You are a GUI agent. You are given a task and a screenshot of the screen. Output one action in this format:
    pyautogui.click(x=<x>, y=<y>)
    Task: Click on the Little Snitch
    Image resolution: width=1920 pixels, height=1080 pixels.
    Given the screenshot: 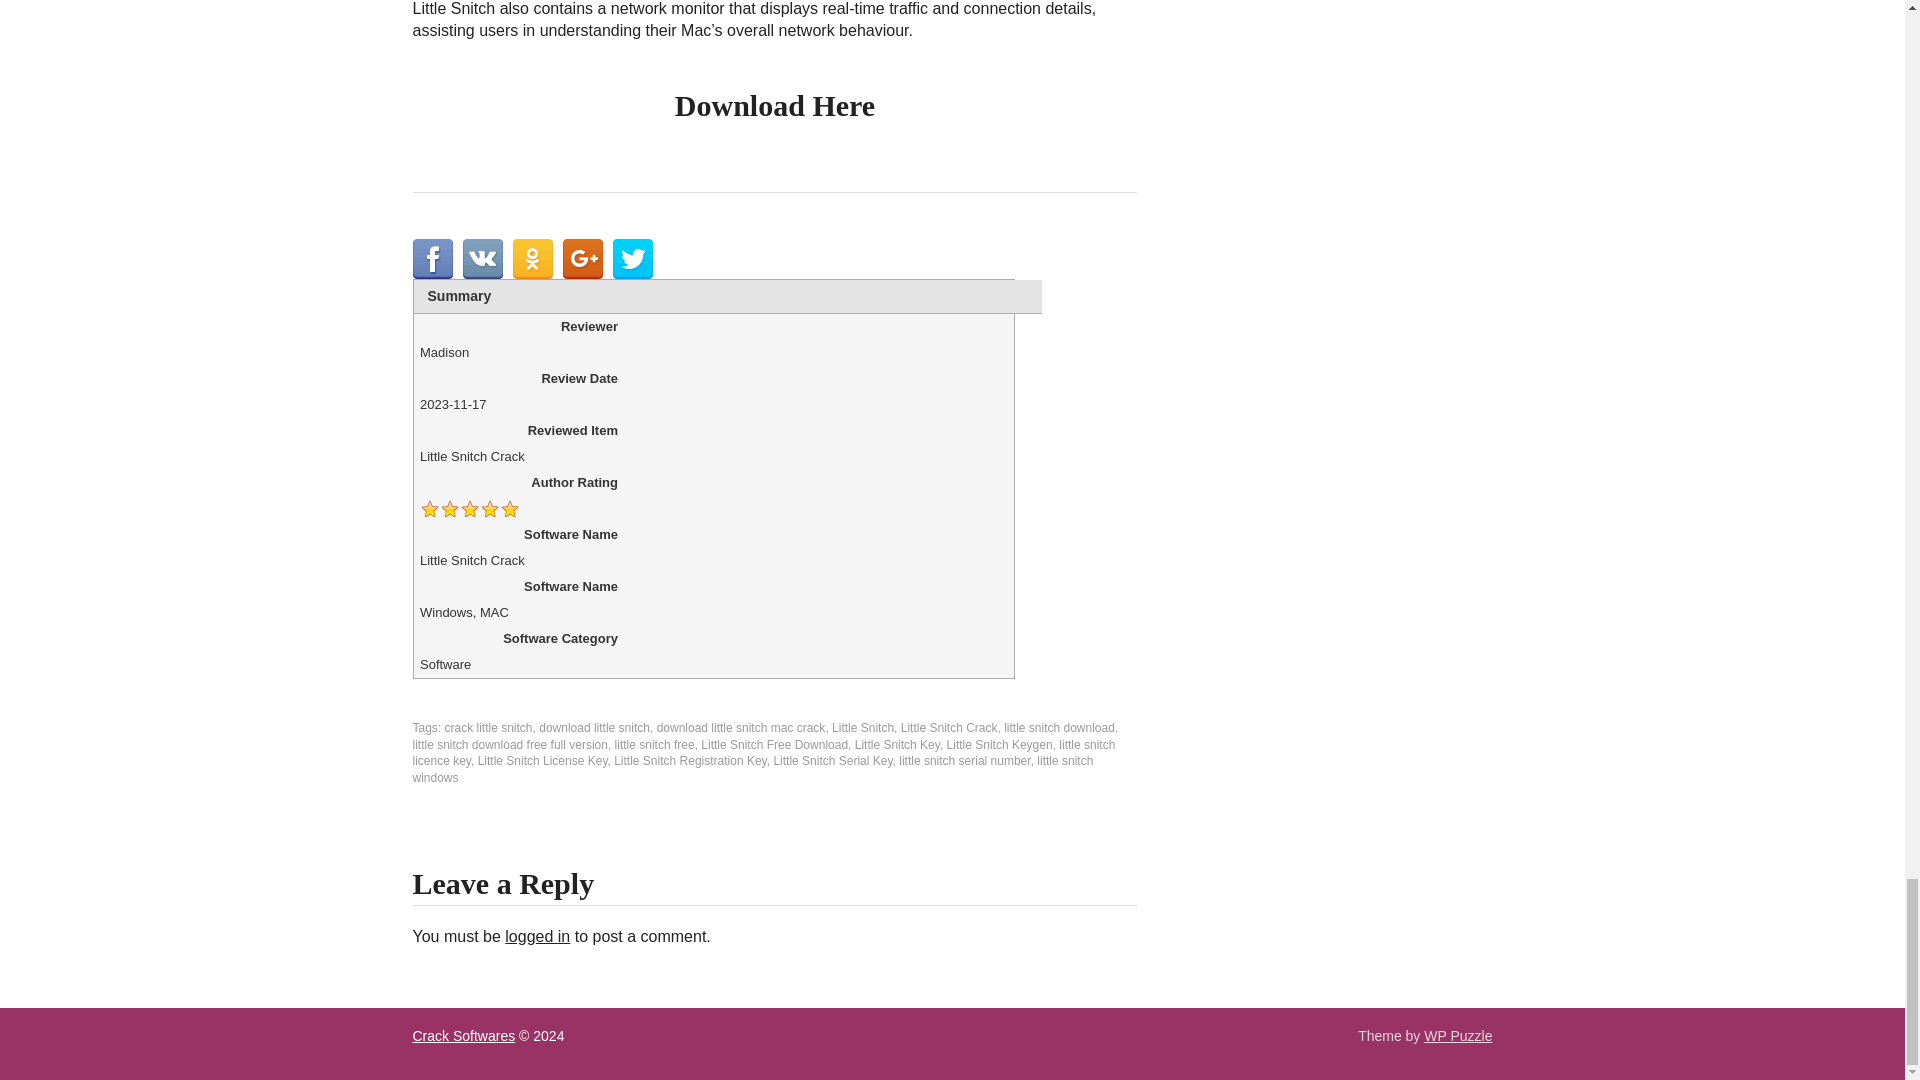 What is the action you would take?
    pyautogui.click(x=862, y=728)
    